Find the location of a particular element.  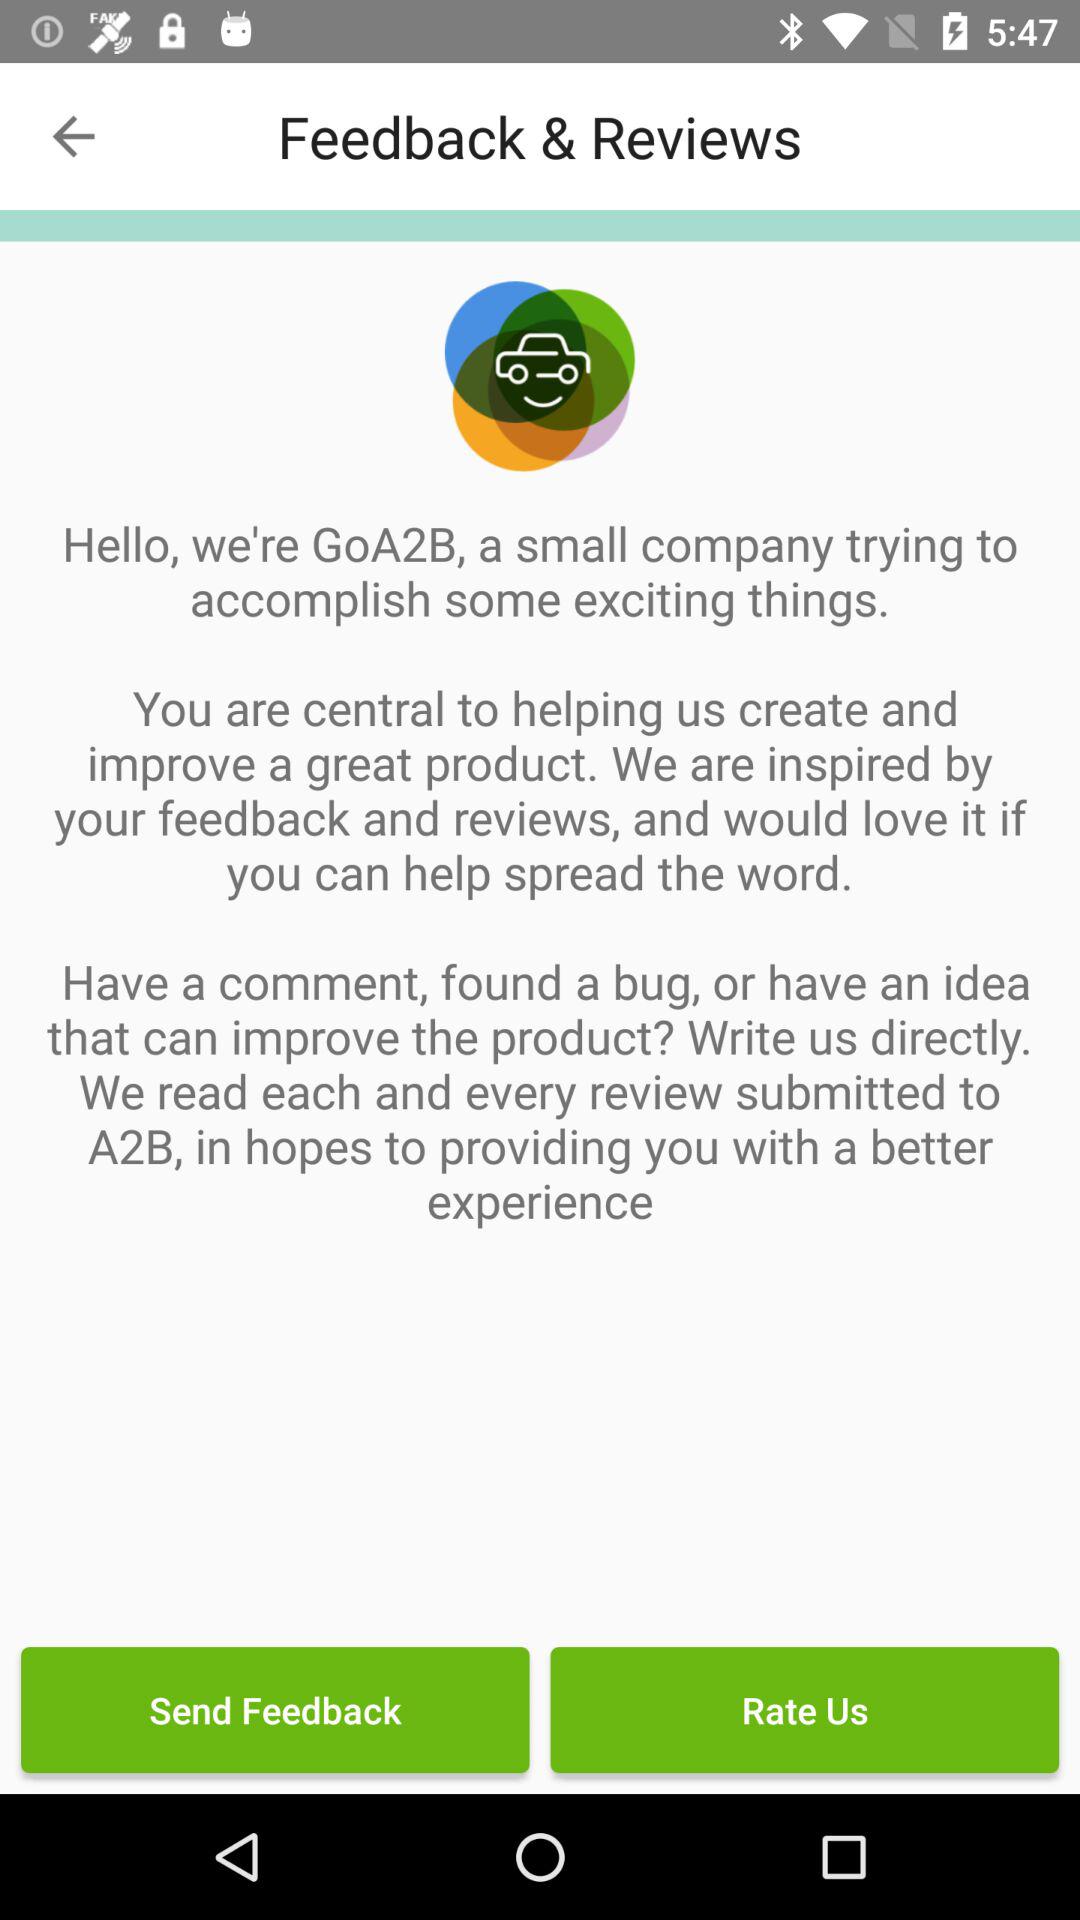

select the icon at the bottom left corner is located at coordinates (275, 1710).